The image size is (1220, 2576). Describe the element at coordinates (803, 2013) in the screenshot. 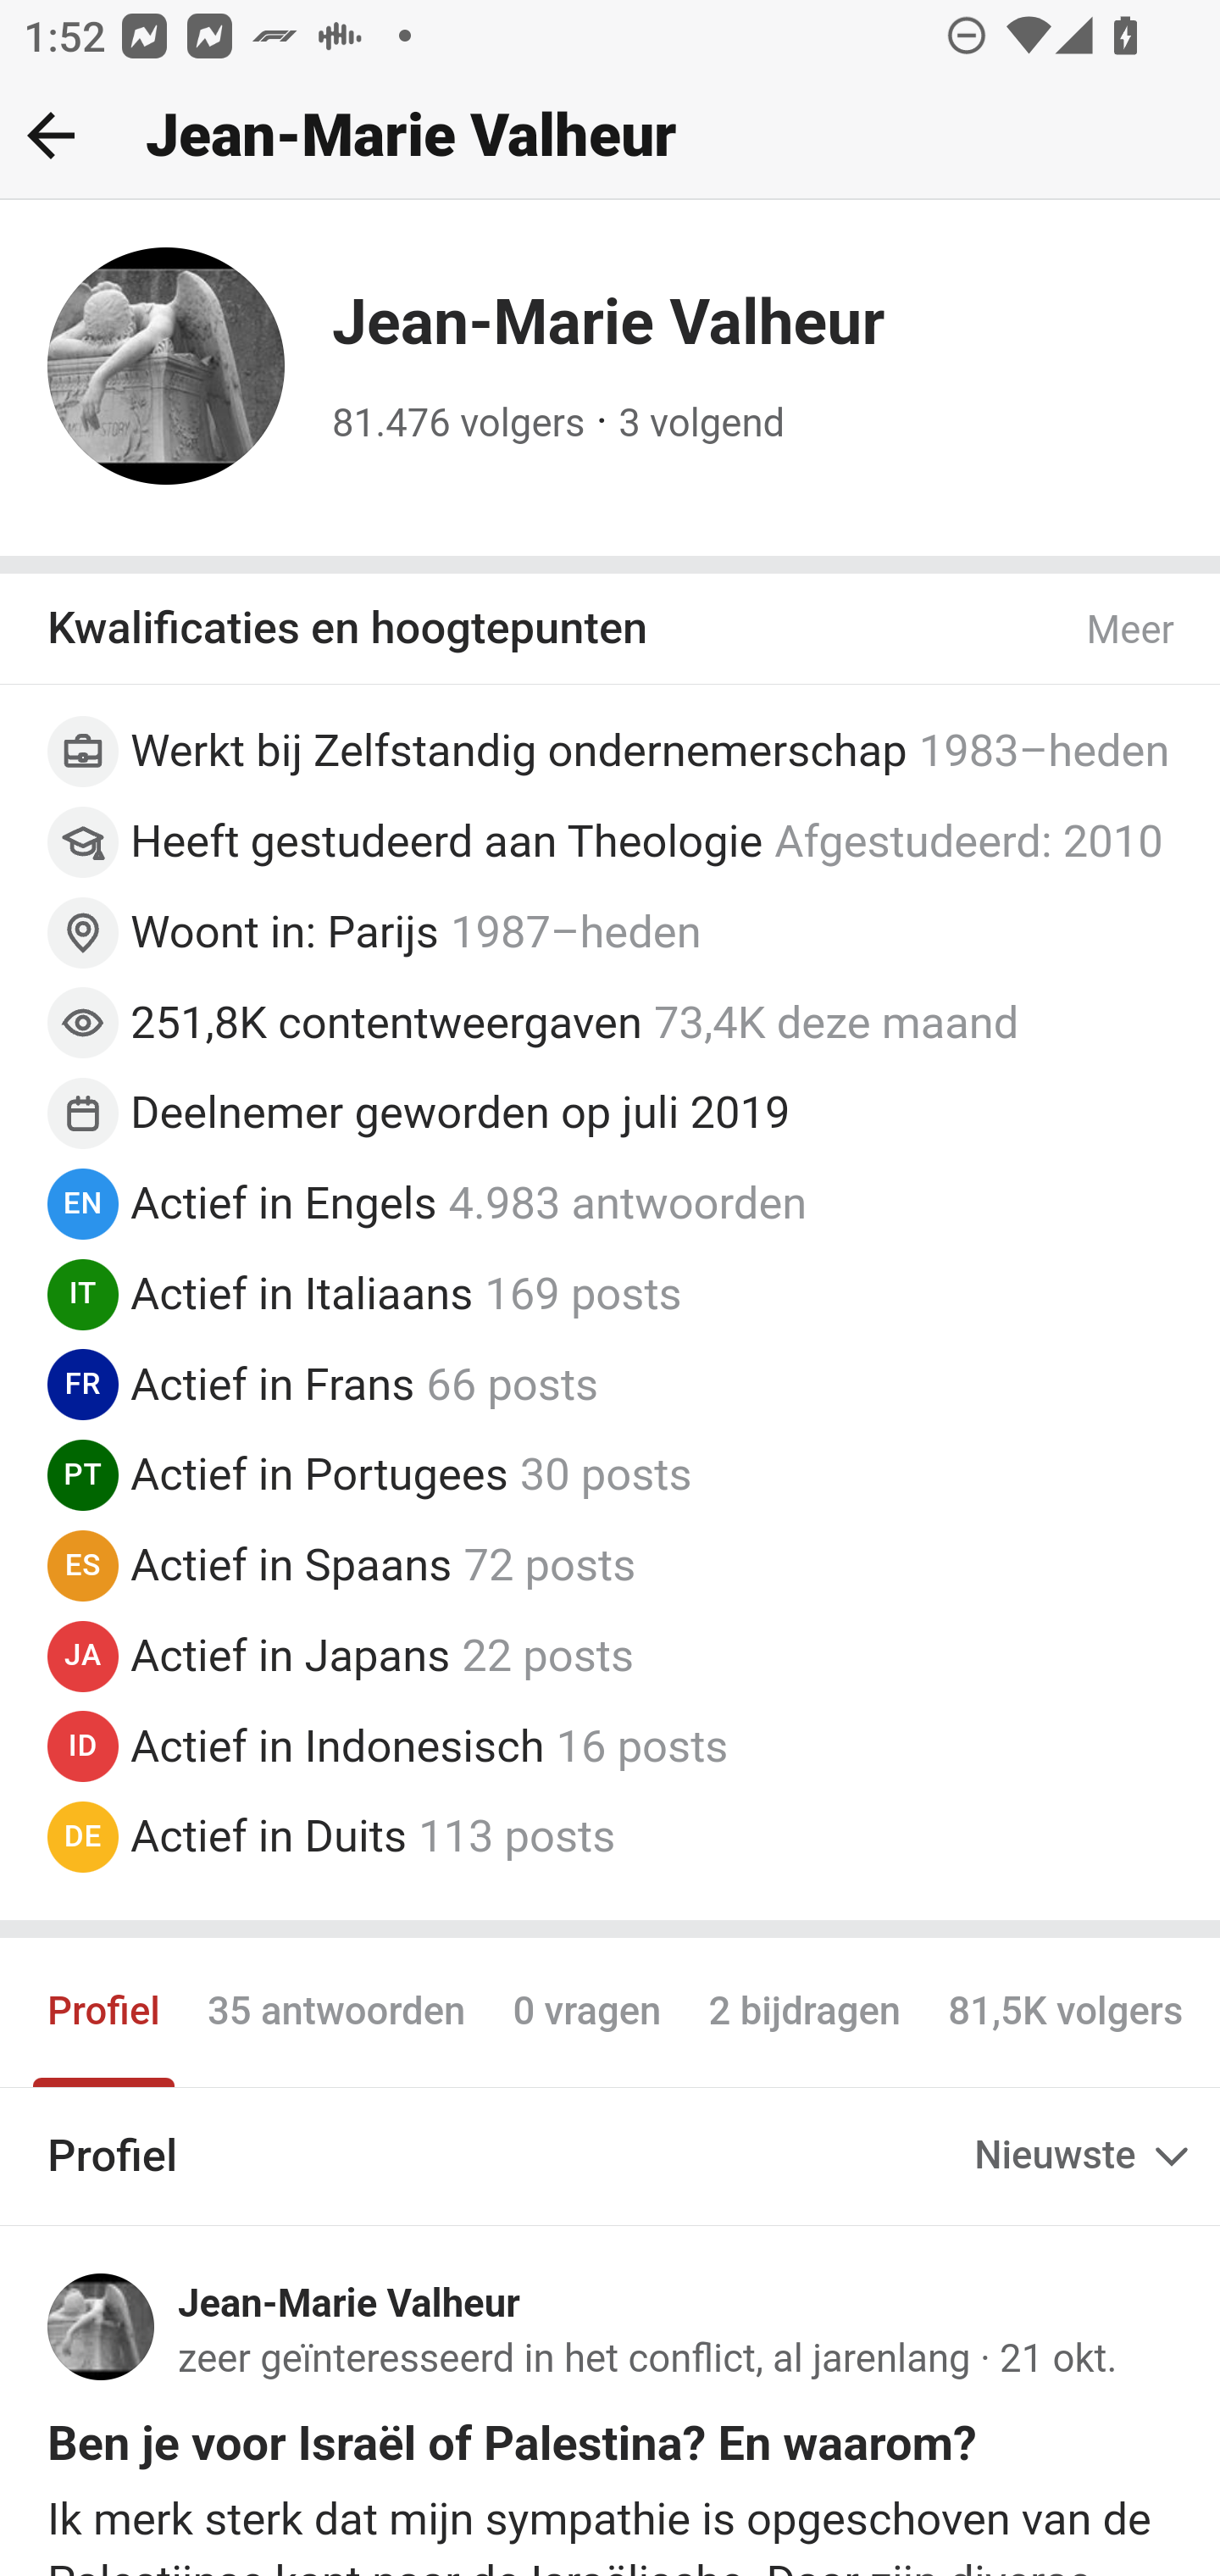

I see `2 bijdragen` at that location.